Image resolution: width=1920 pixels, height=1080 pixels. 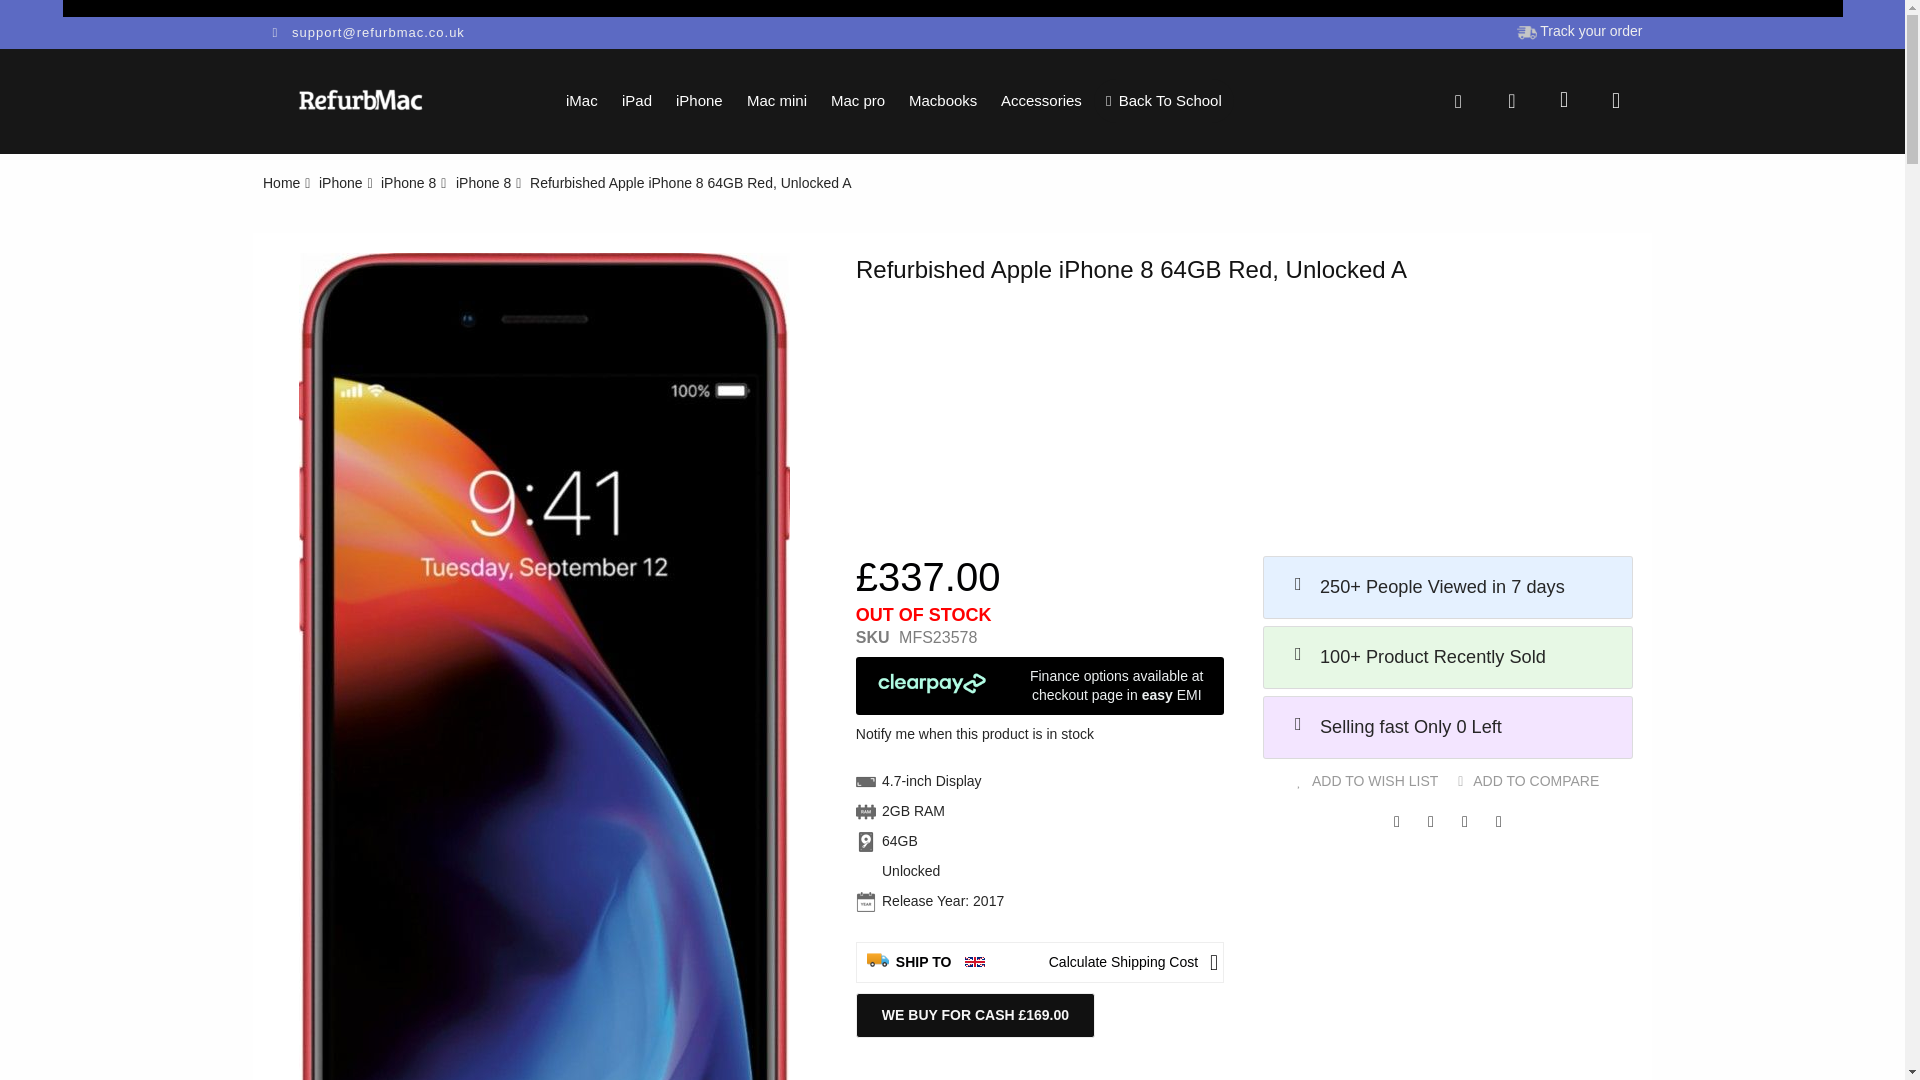 I want to click on Pin this, so click(x=1499, y=820).